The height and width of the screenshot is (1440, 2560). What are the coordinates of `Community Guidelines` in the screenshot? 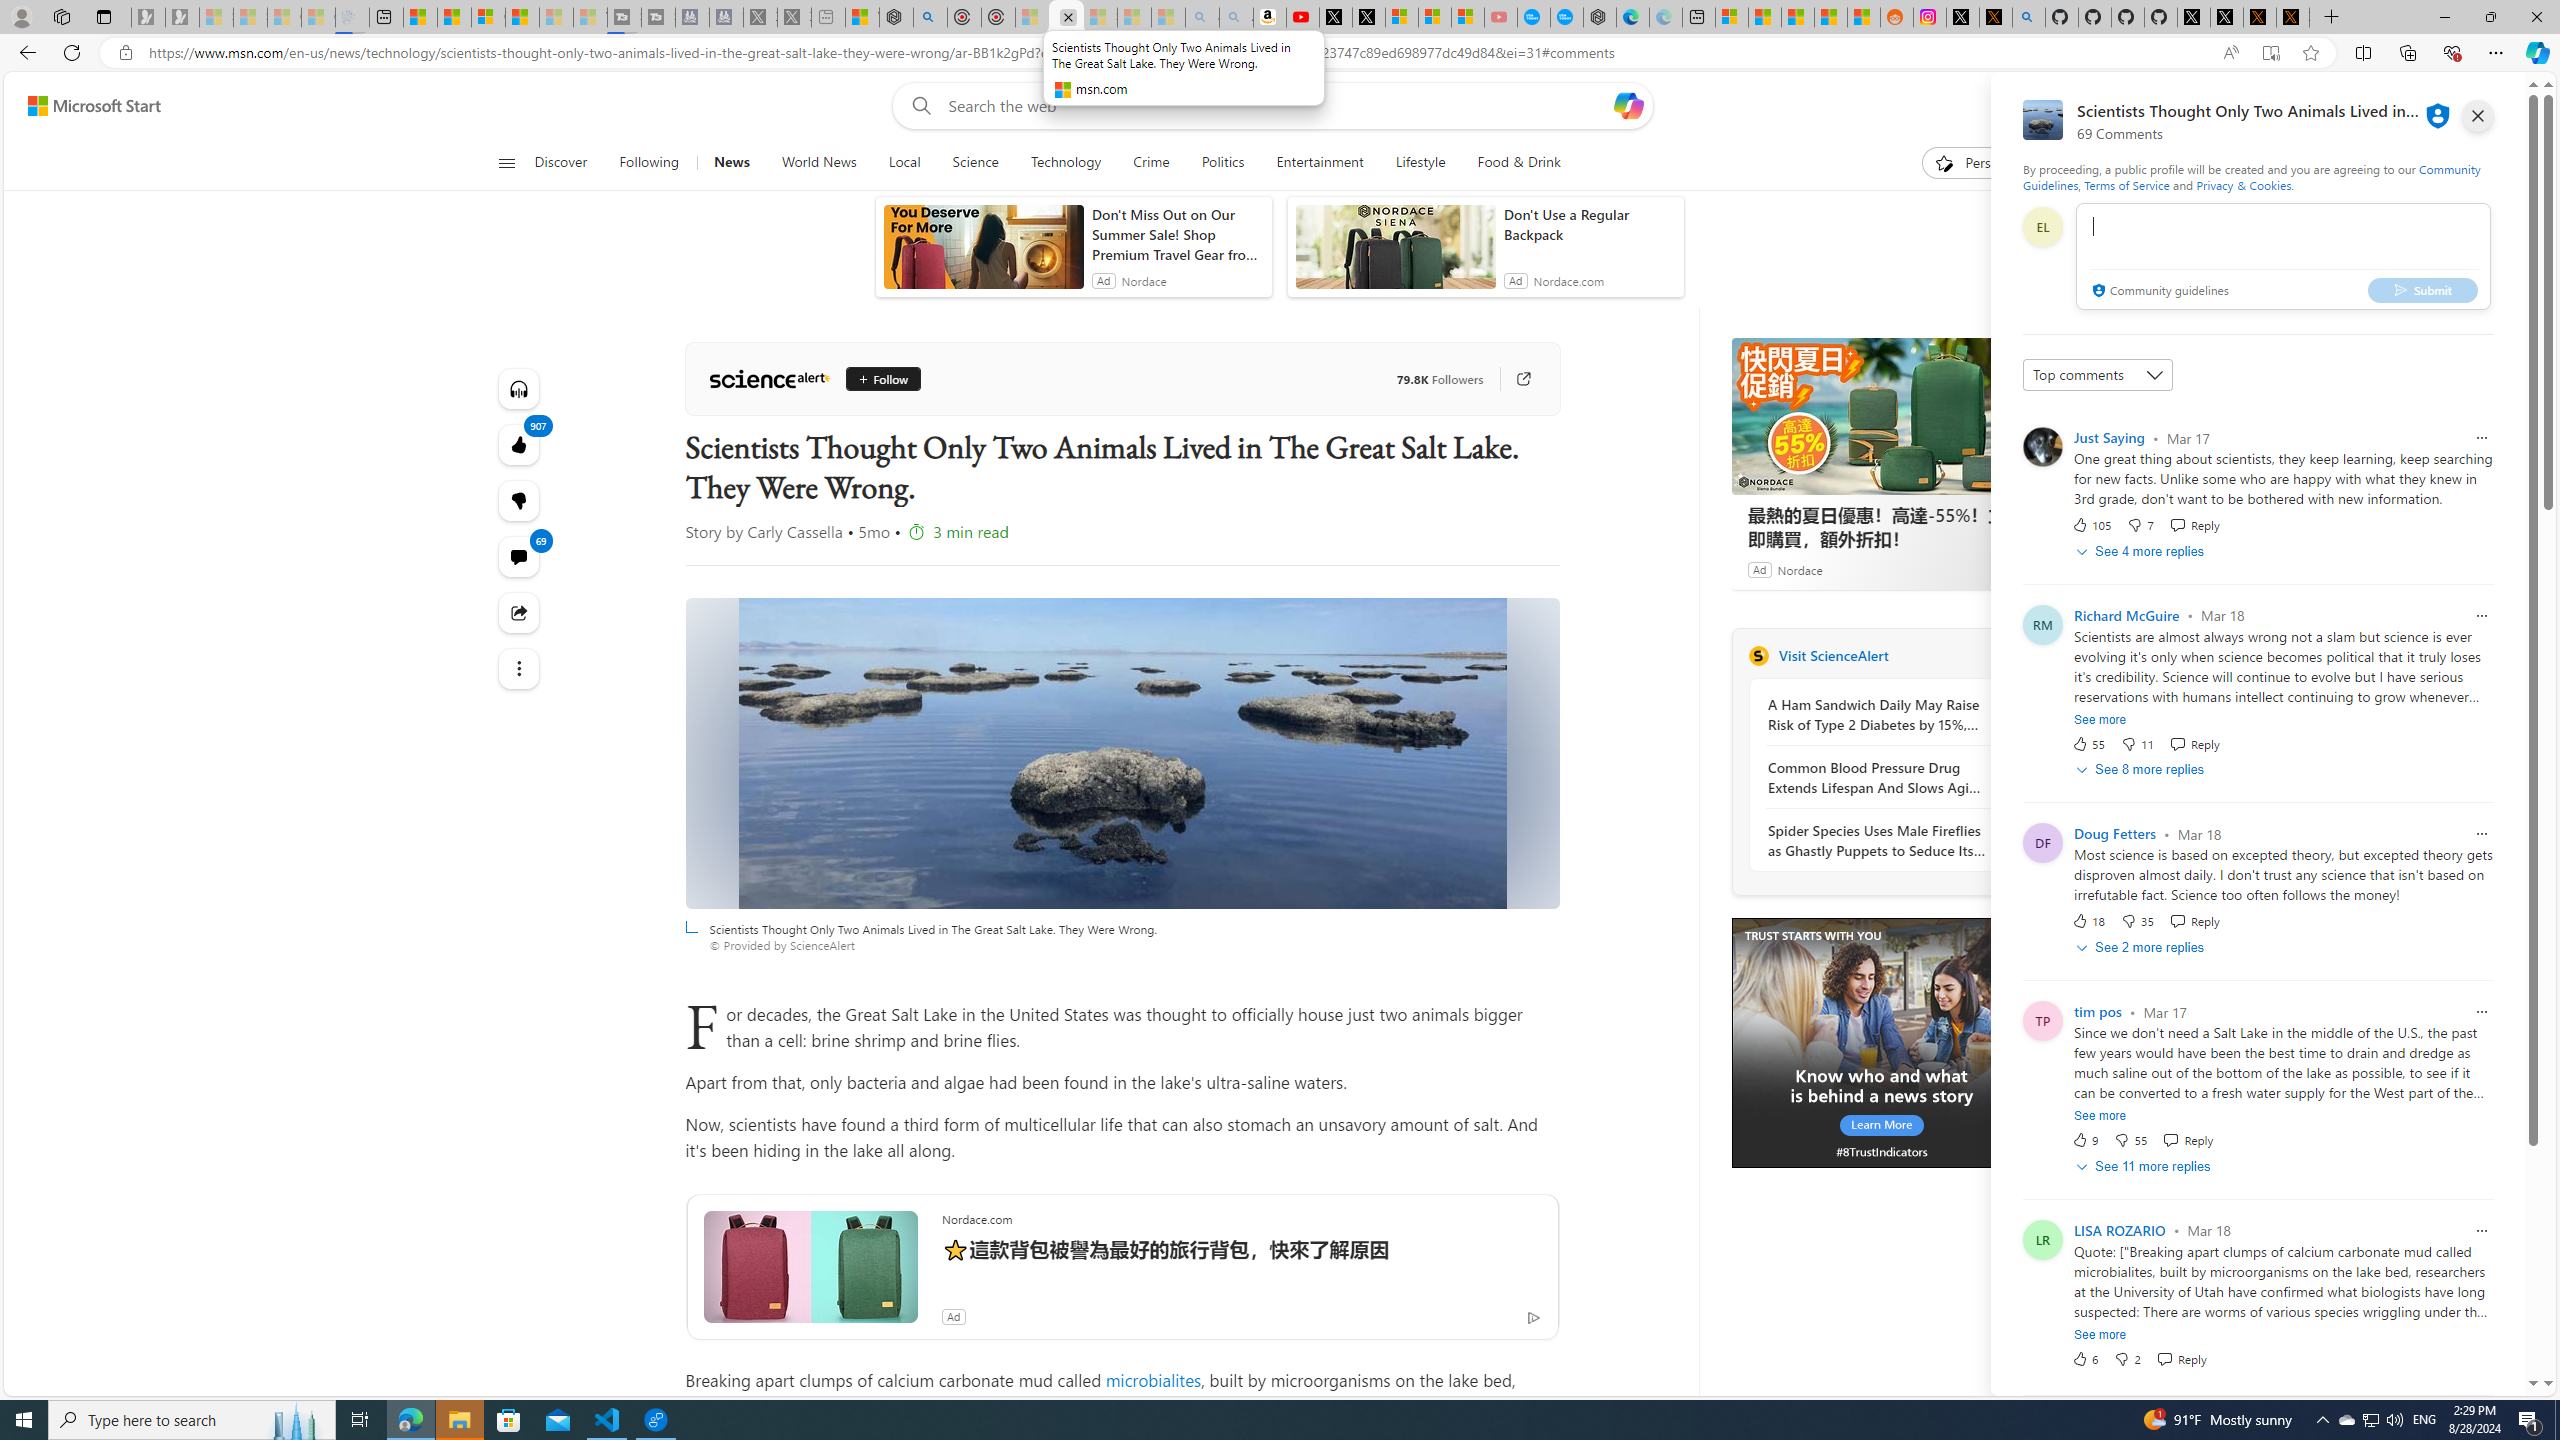 It's located at (2251, 176).